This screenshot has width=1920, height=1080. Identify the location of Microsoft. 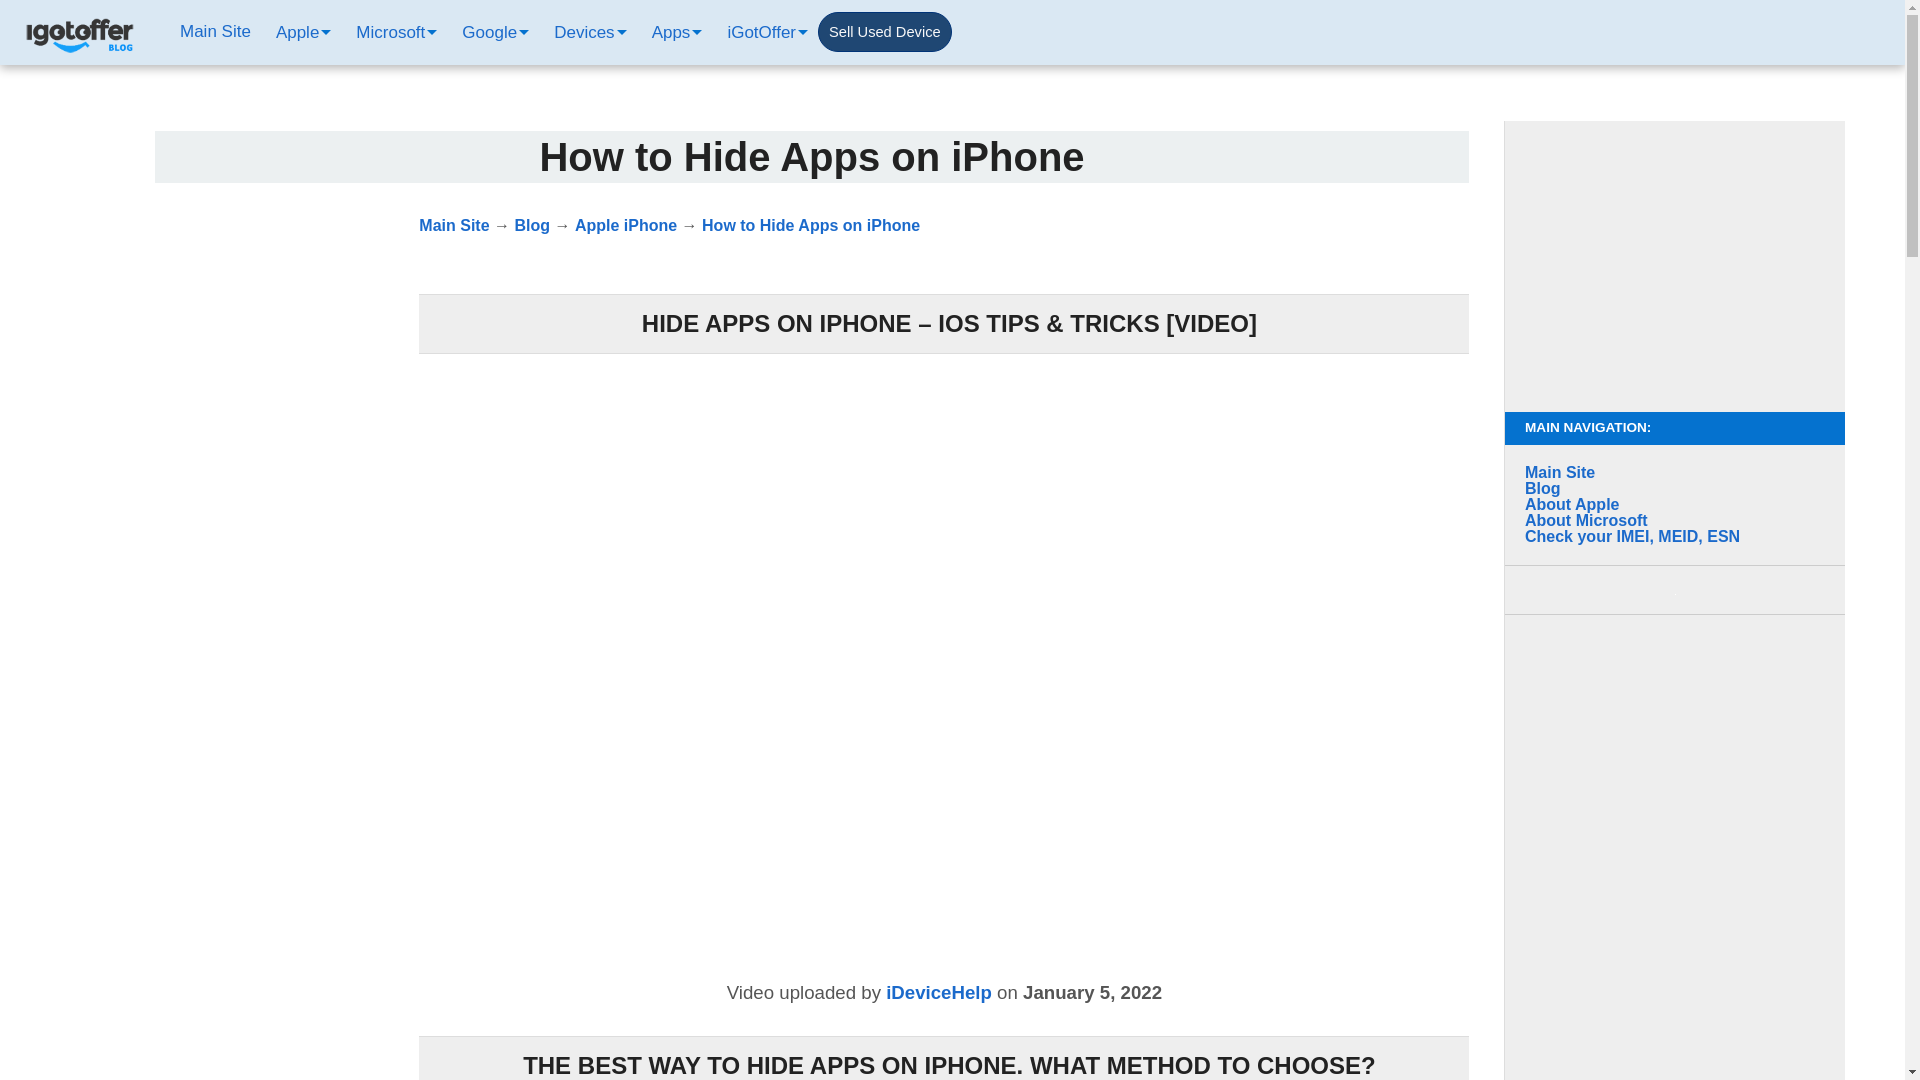
(394, 32).